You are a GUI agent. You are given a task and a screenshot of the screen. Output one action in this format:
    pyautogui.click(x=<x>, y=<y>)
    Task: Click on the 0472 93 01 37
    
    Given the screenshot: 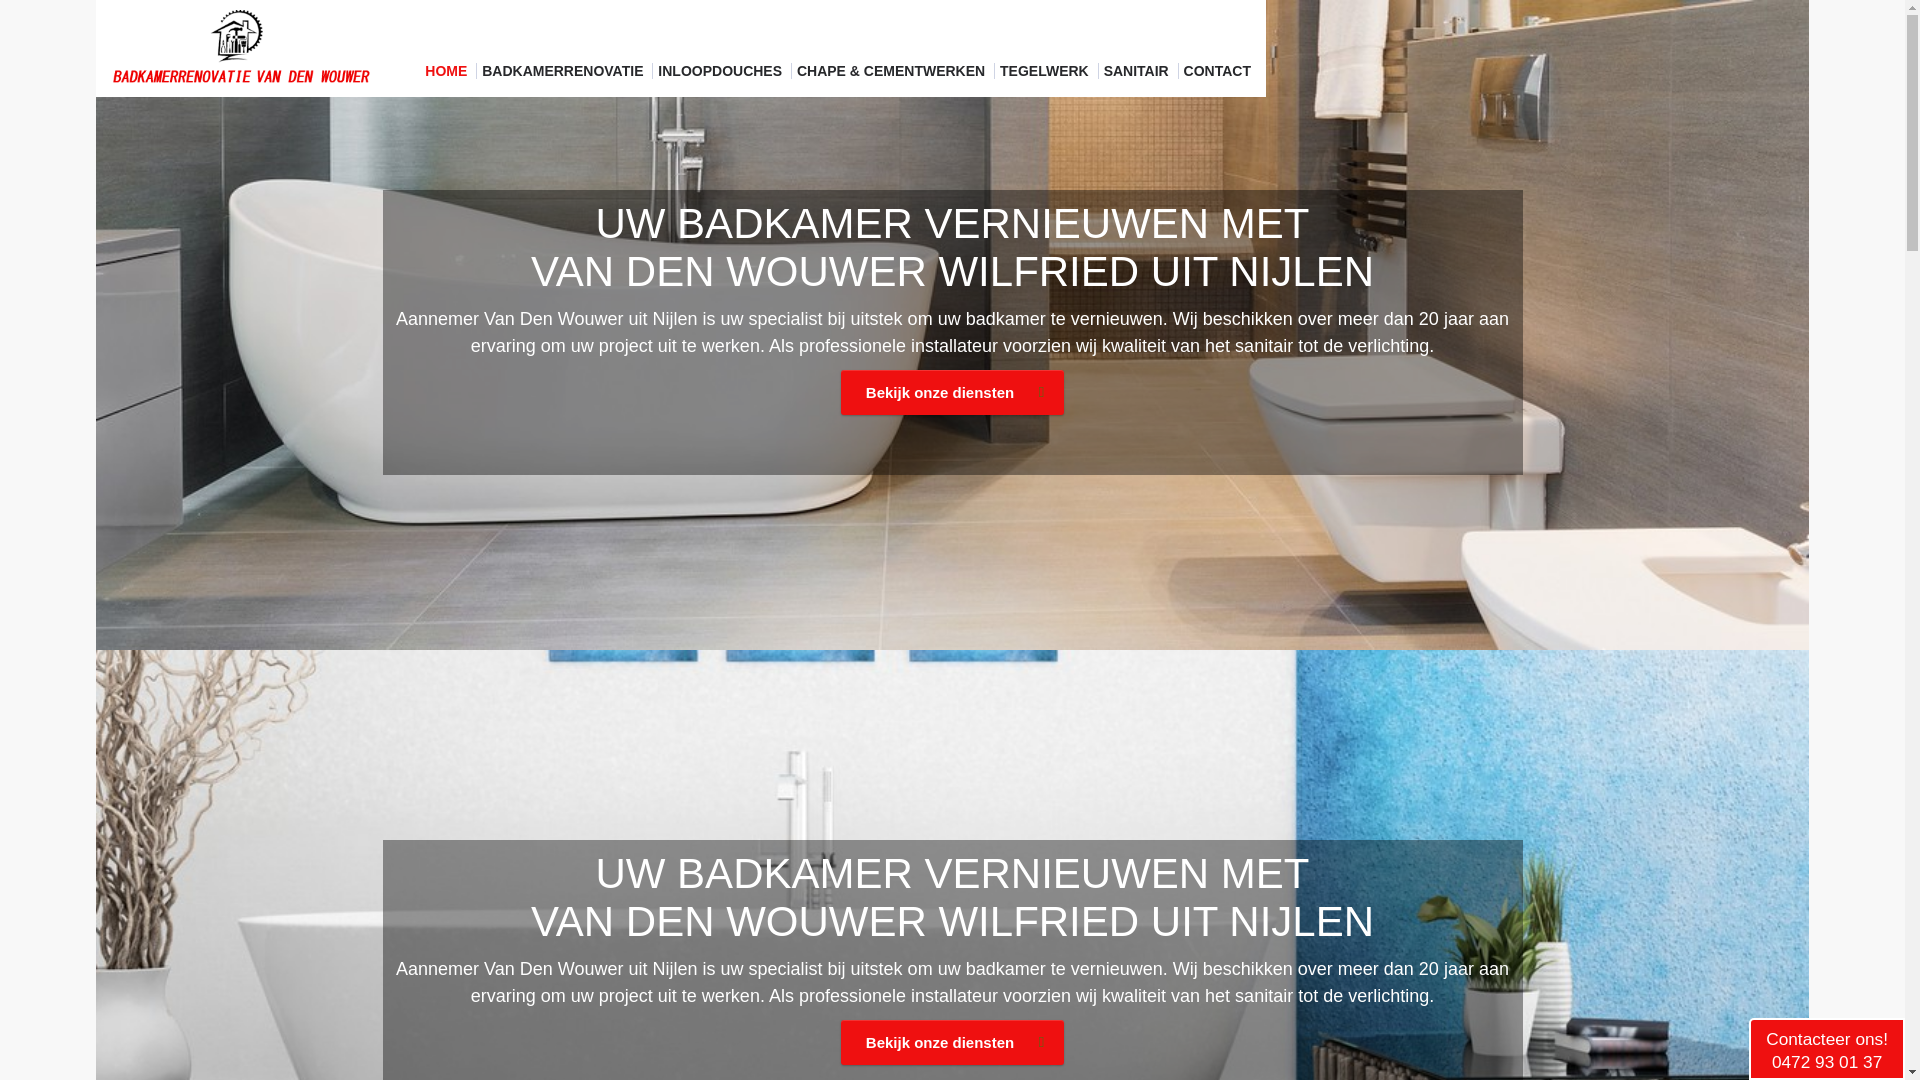 What is the action you would take?
    pyautogui.click(x=1827, y=1062)
    